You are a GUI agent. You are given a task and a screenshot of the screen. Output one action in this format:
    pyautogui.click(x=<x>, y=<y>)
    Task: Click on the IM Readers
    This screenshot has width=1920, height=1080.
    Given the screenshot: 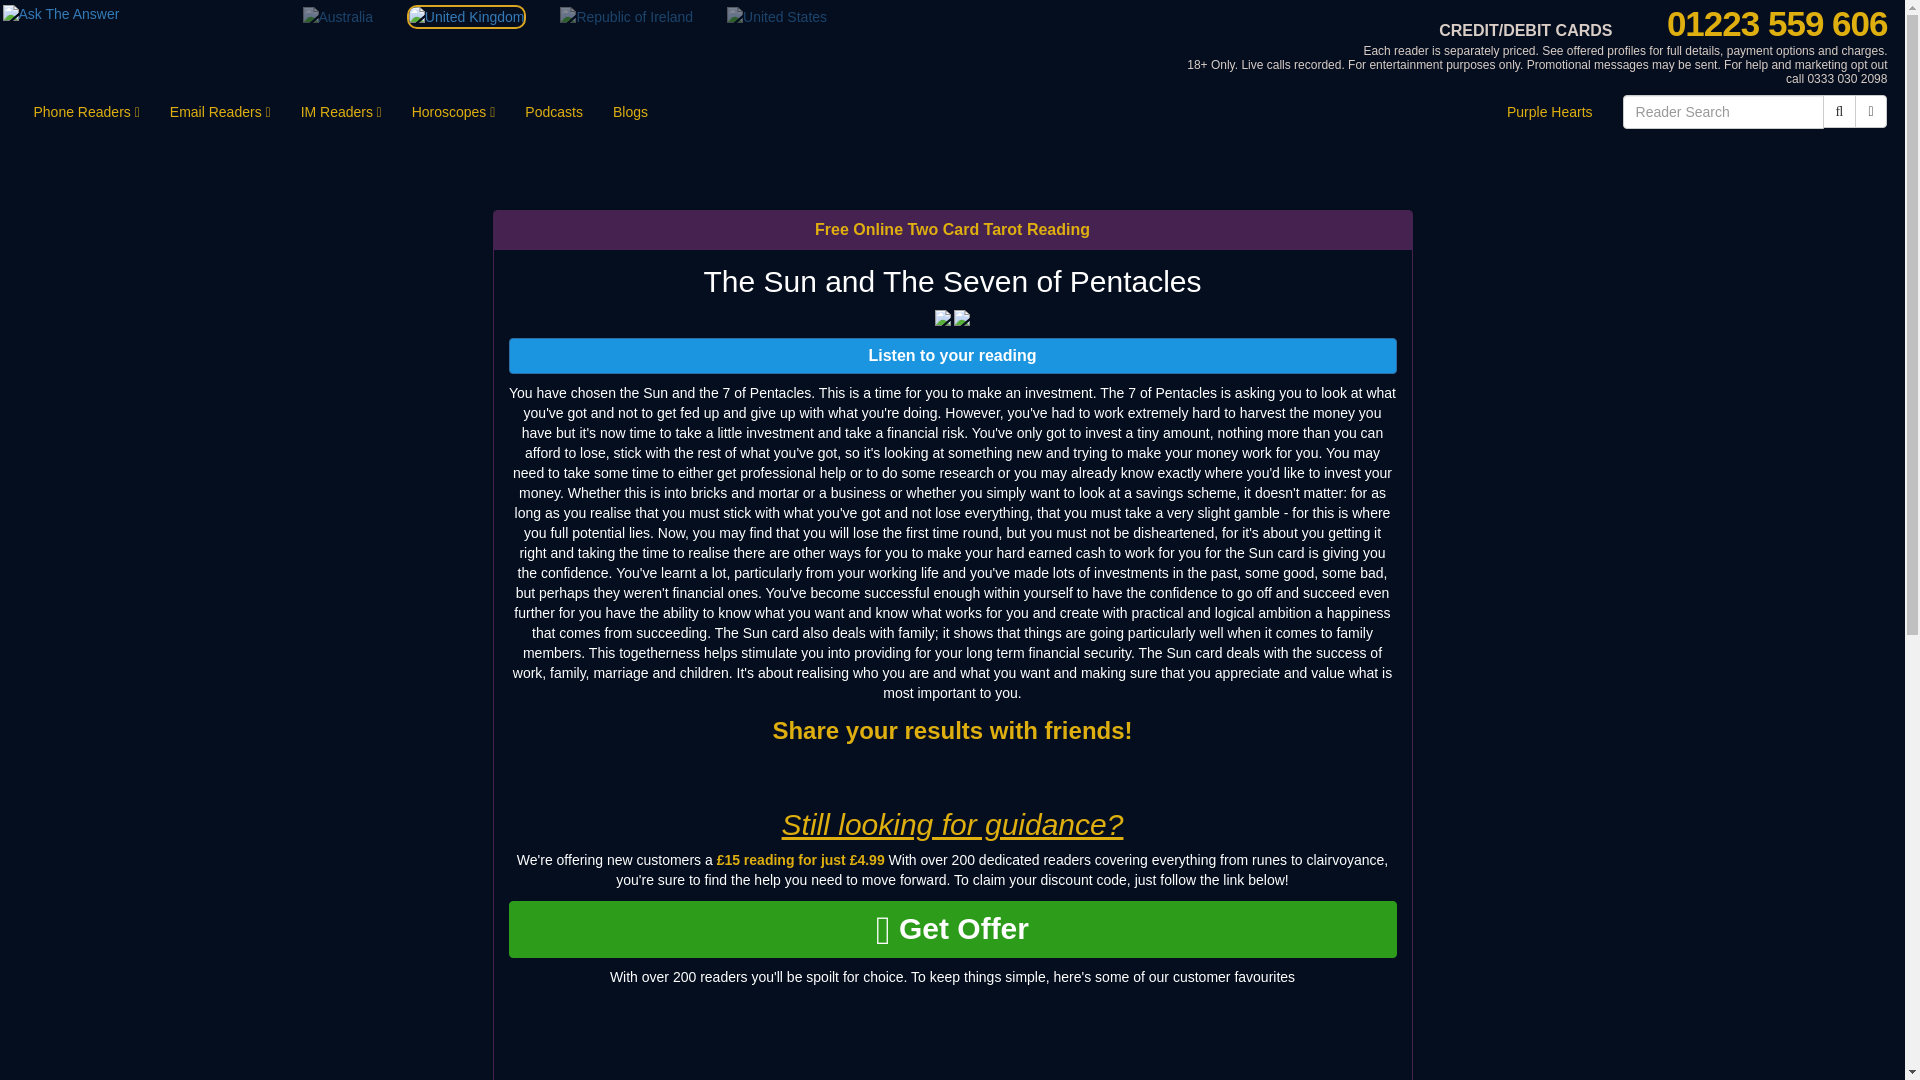 What is the action you would take?
    pyautogui.click(x=342, y=112)
    